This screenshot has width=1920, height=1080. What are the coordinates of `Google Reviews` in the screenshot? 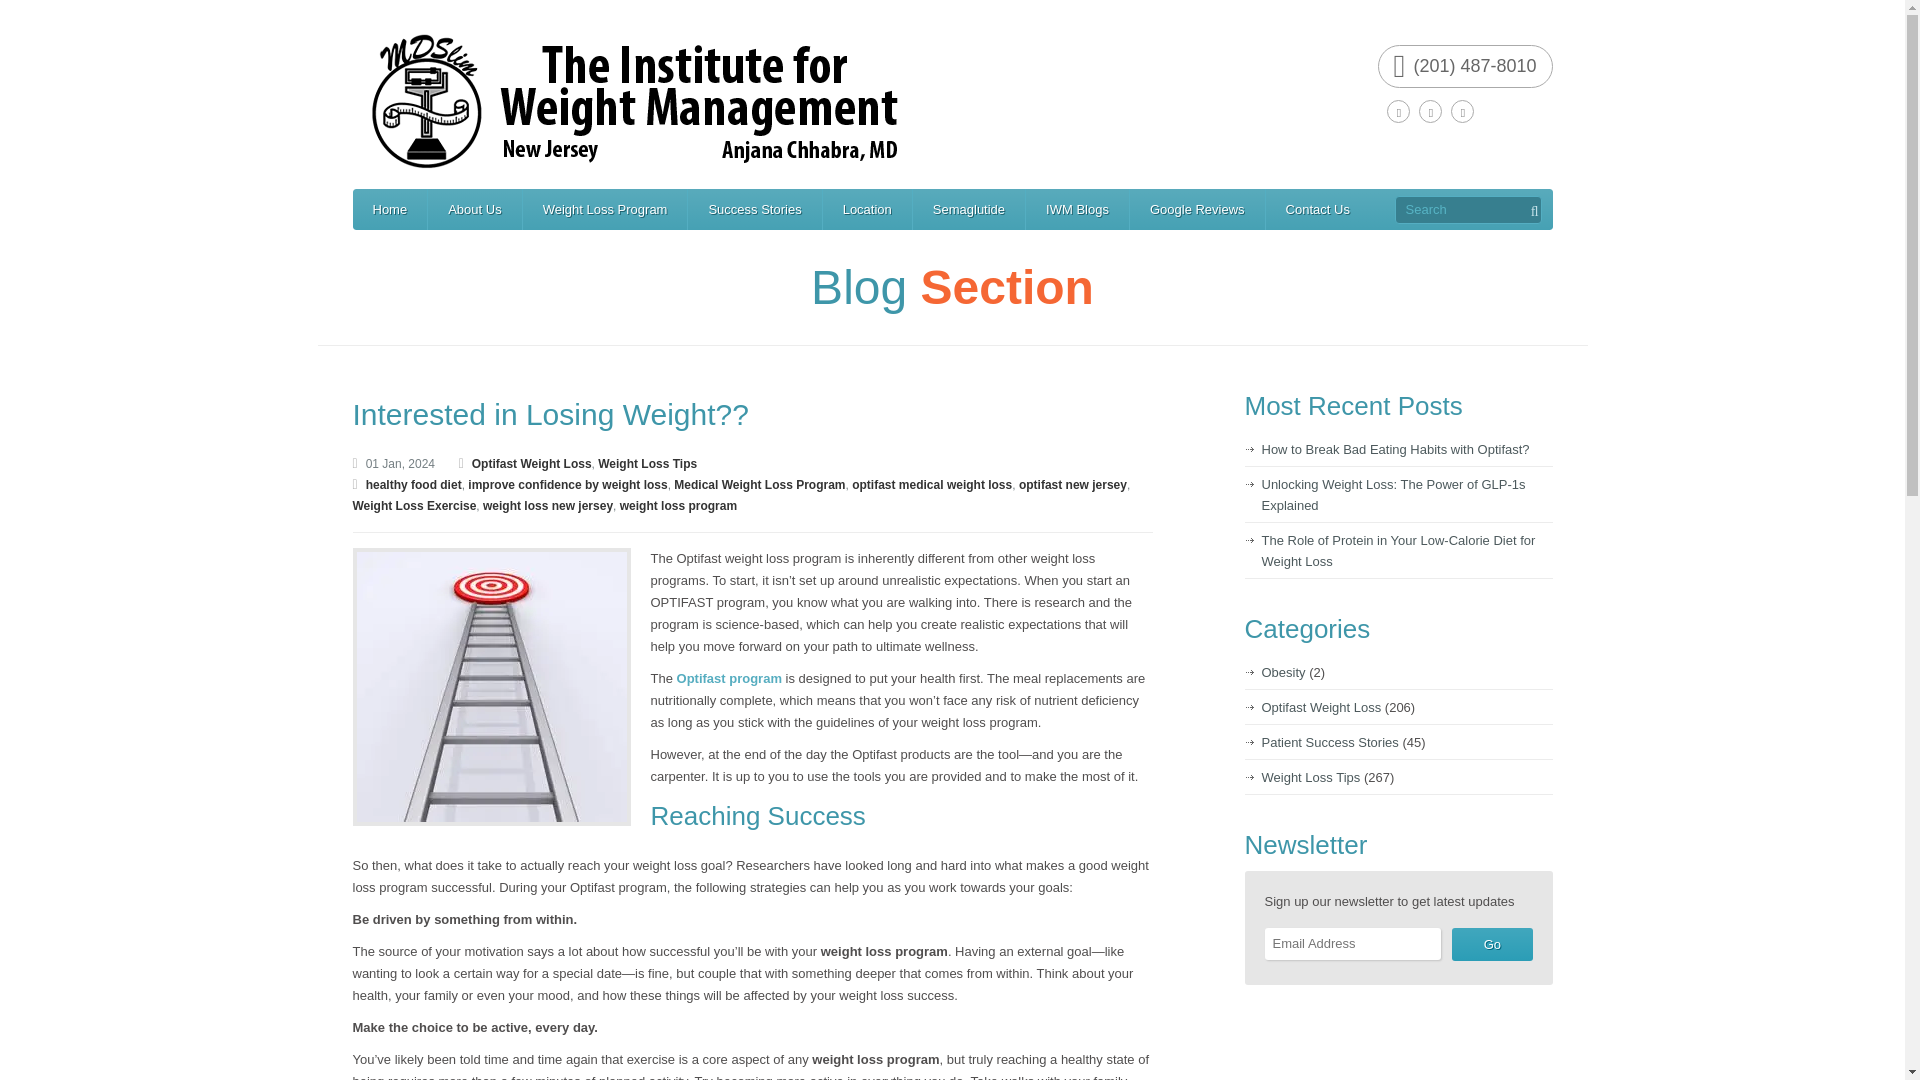 It's located at (1198, 210).